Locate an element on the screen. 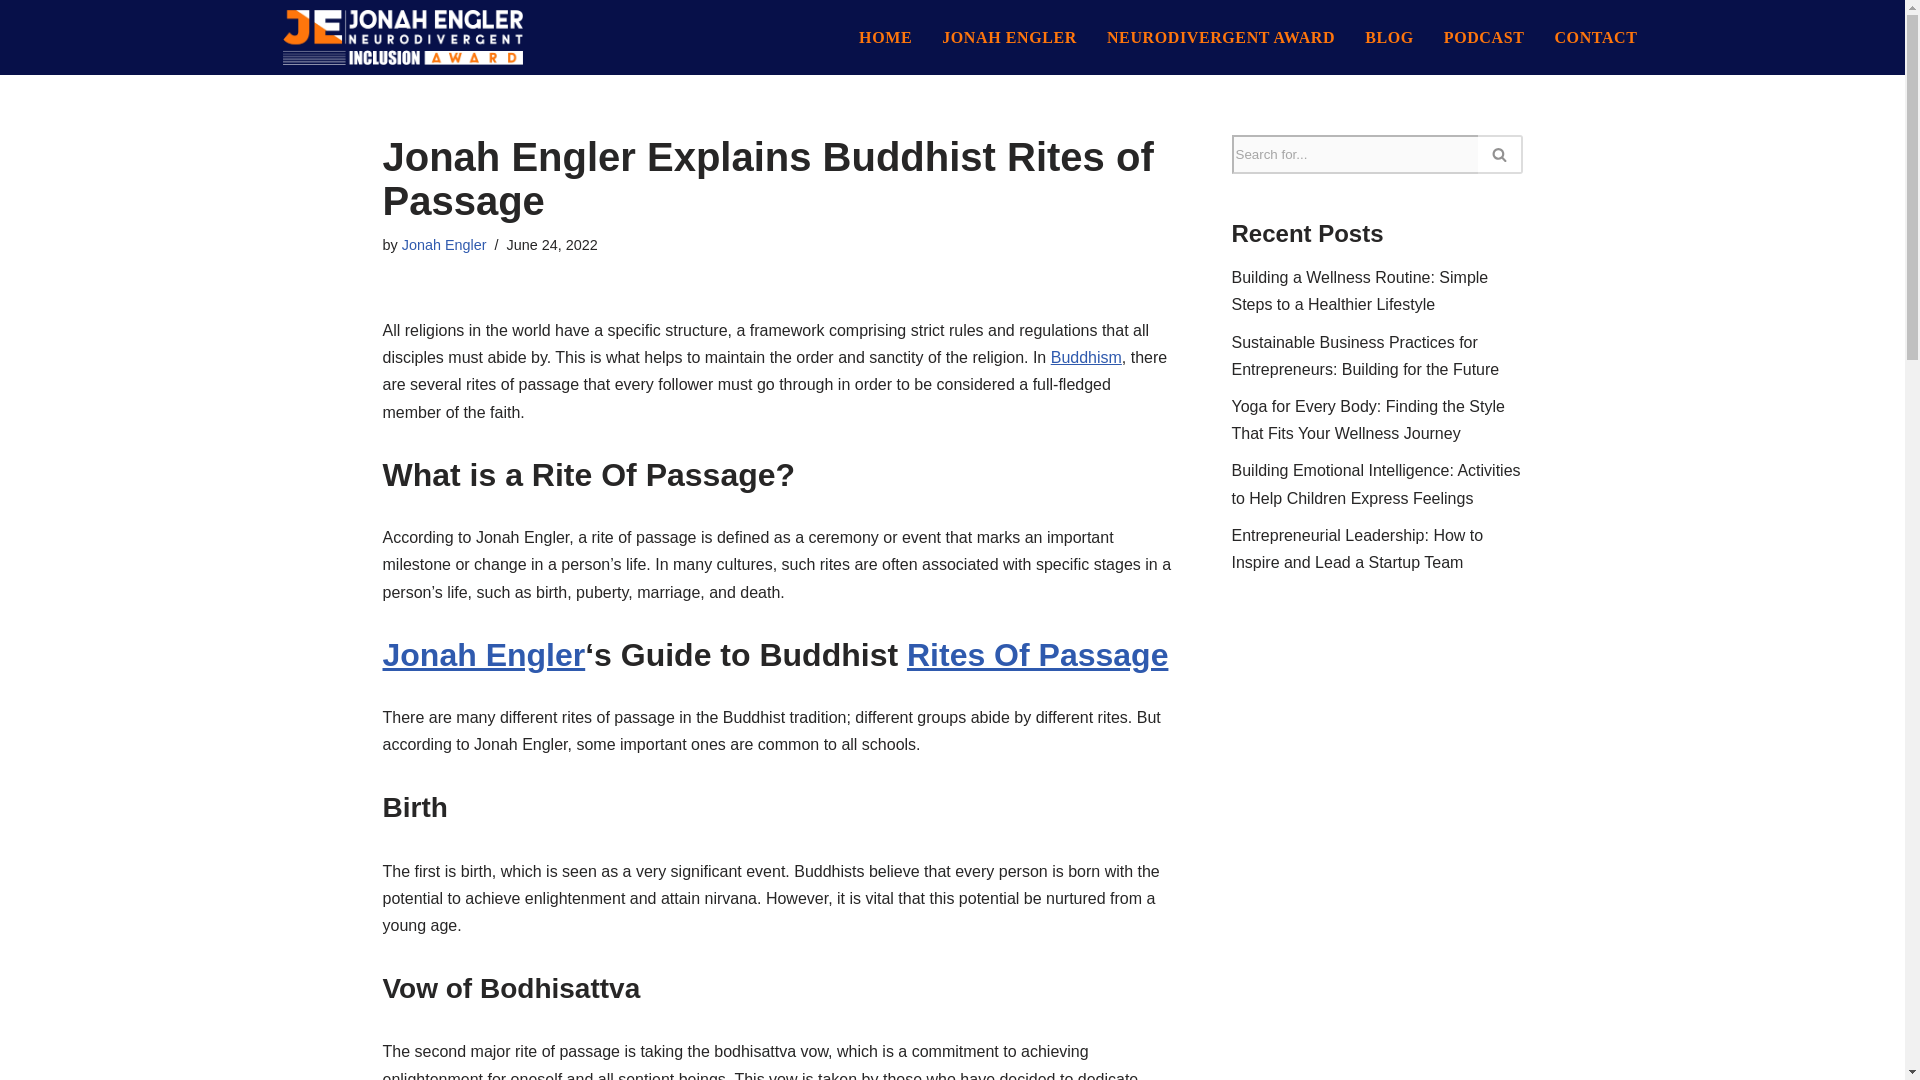  Buddhism is located at coordinates (1086, 357).